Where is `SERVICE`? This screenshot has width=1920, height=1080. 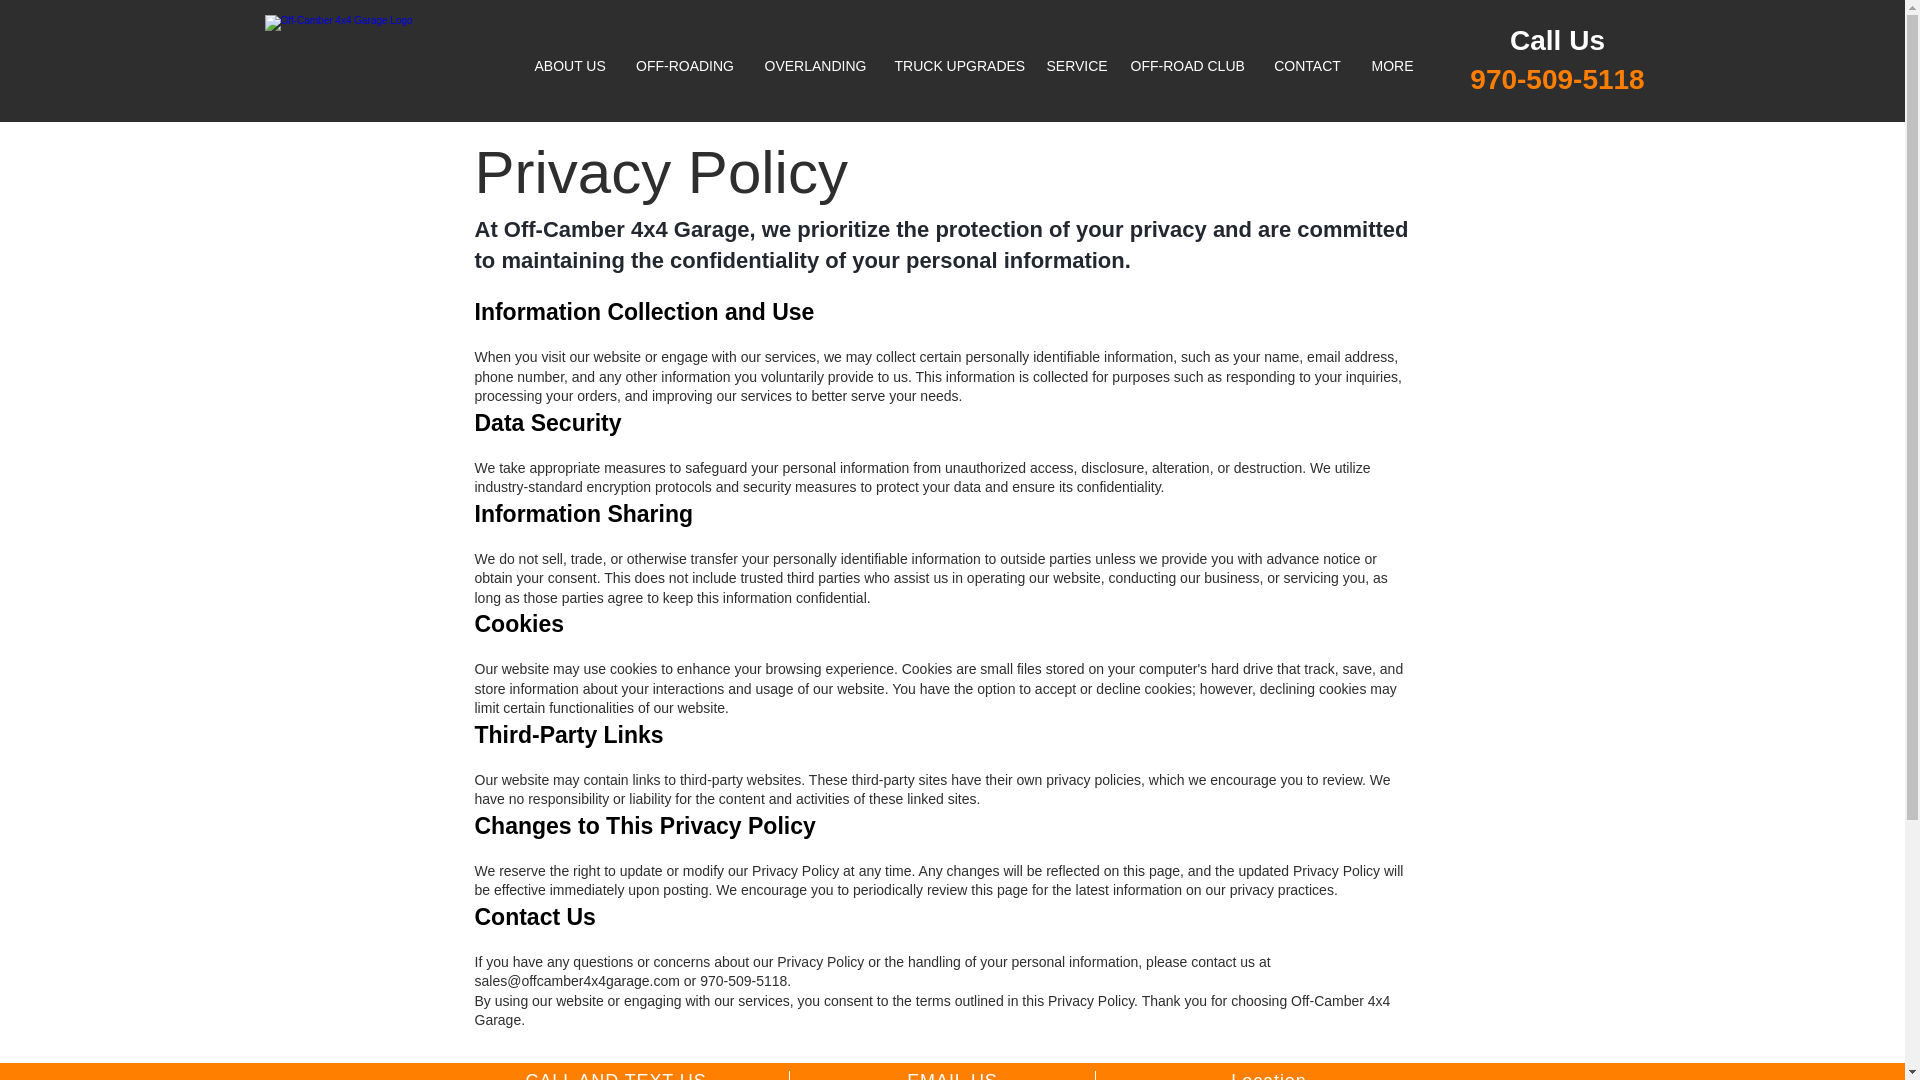
SERVICE is located at coordinates (1074, 66).